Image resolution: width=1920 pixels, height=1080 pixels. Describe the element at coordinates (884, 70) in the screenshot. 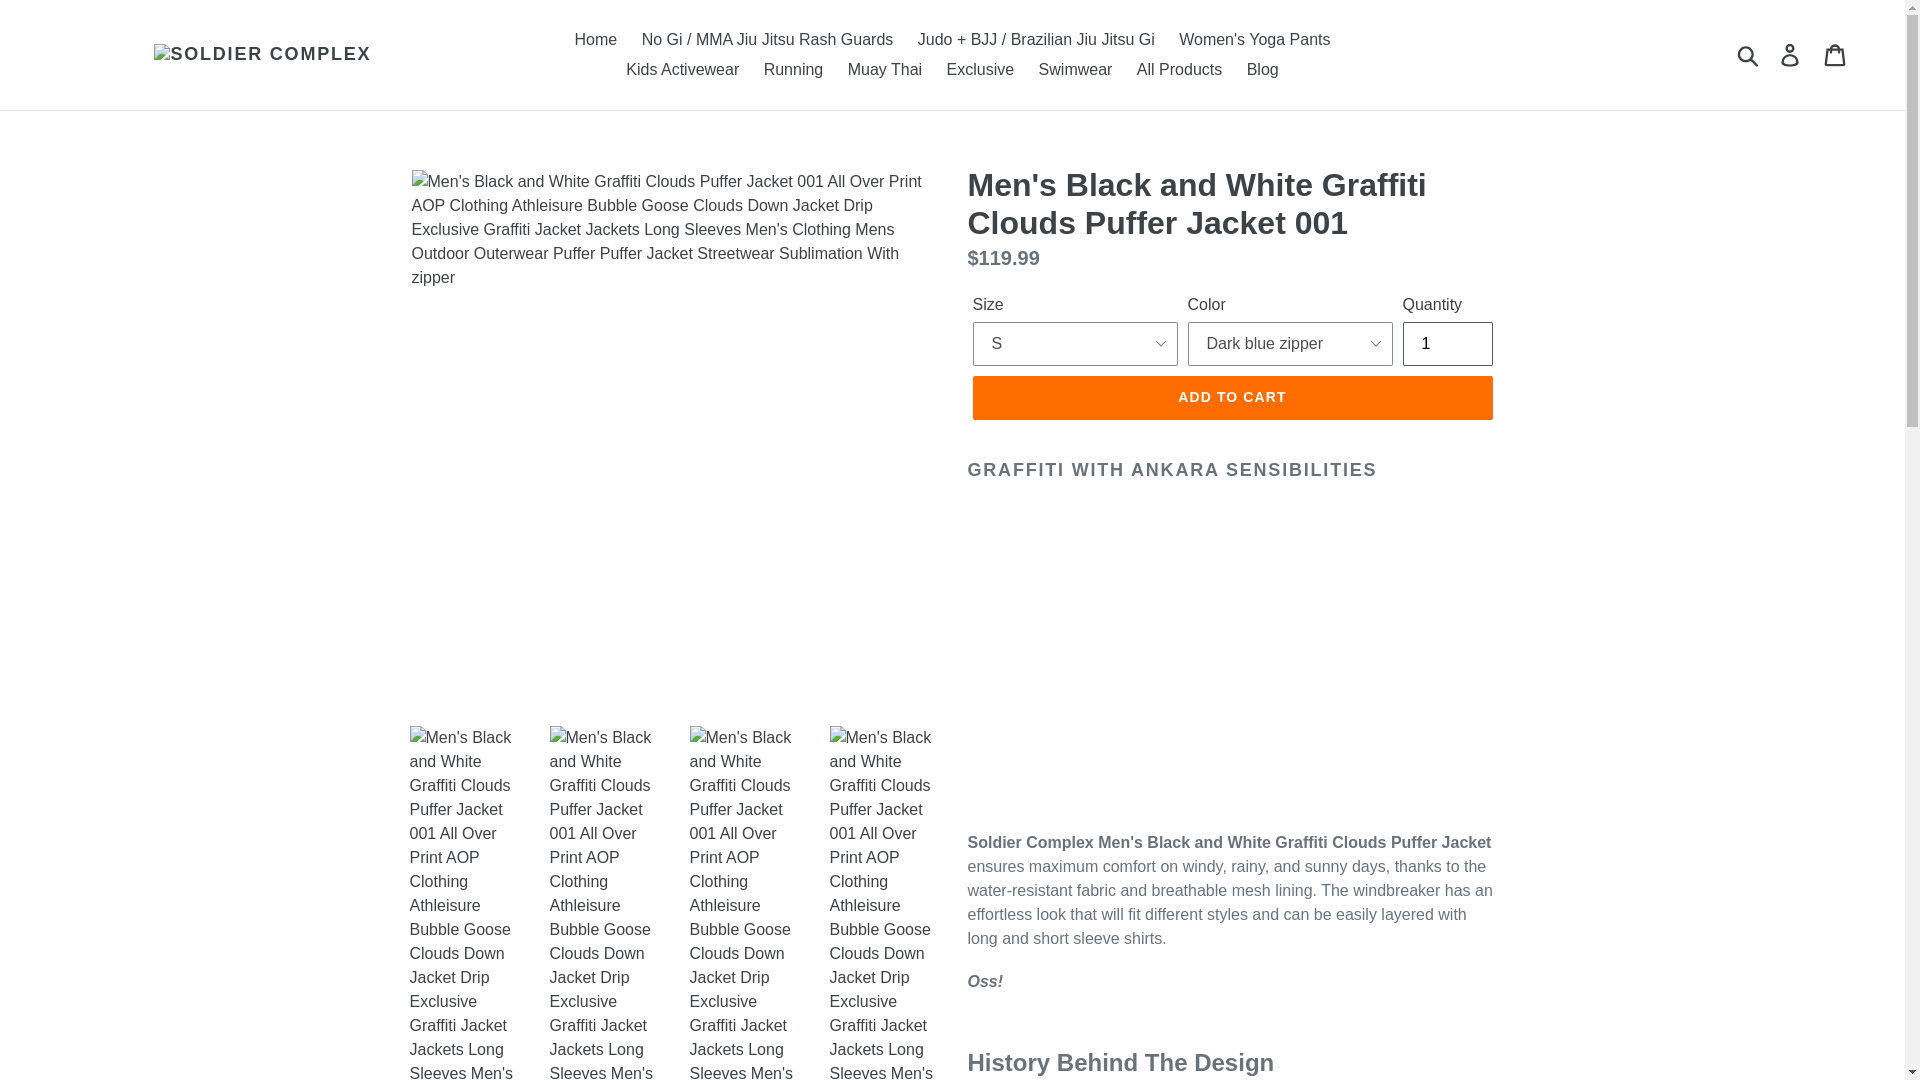

I see `Muay Thai` at that location.